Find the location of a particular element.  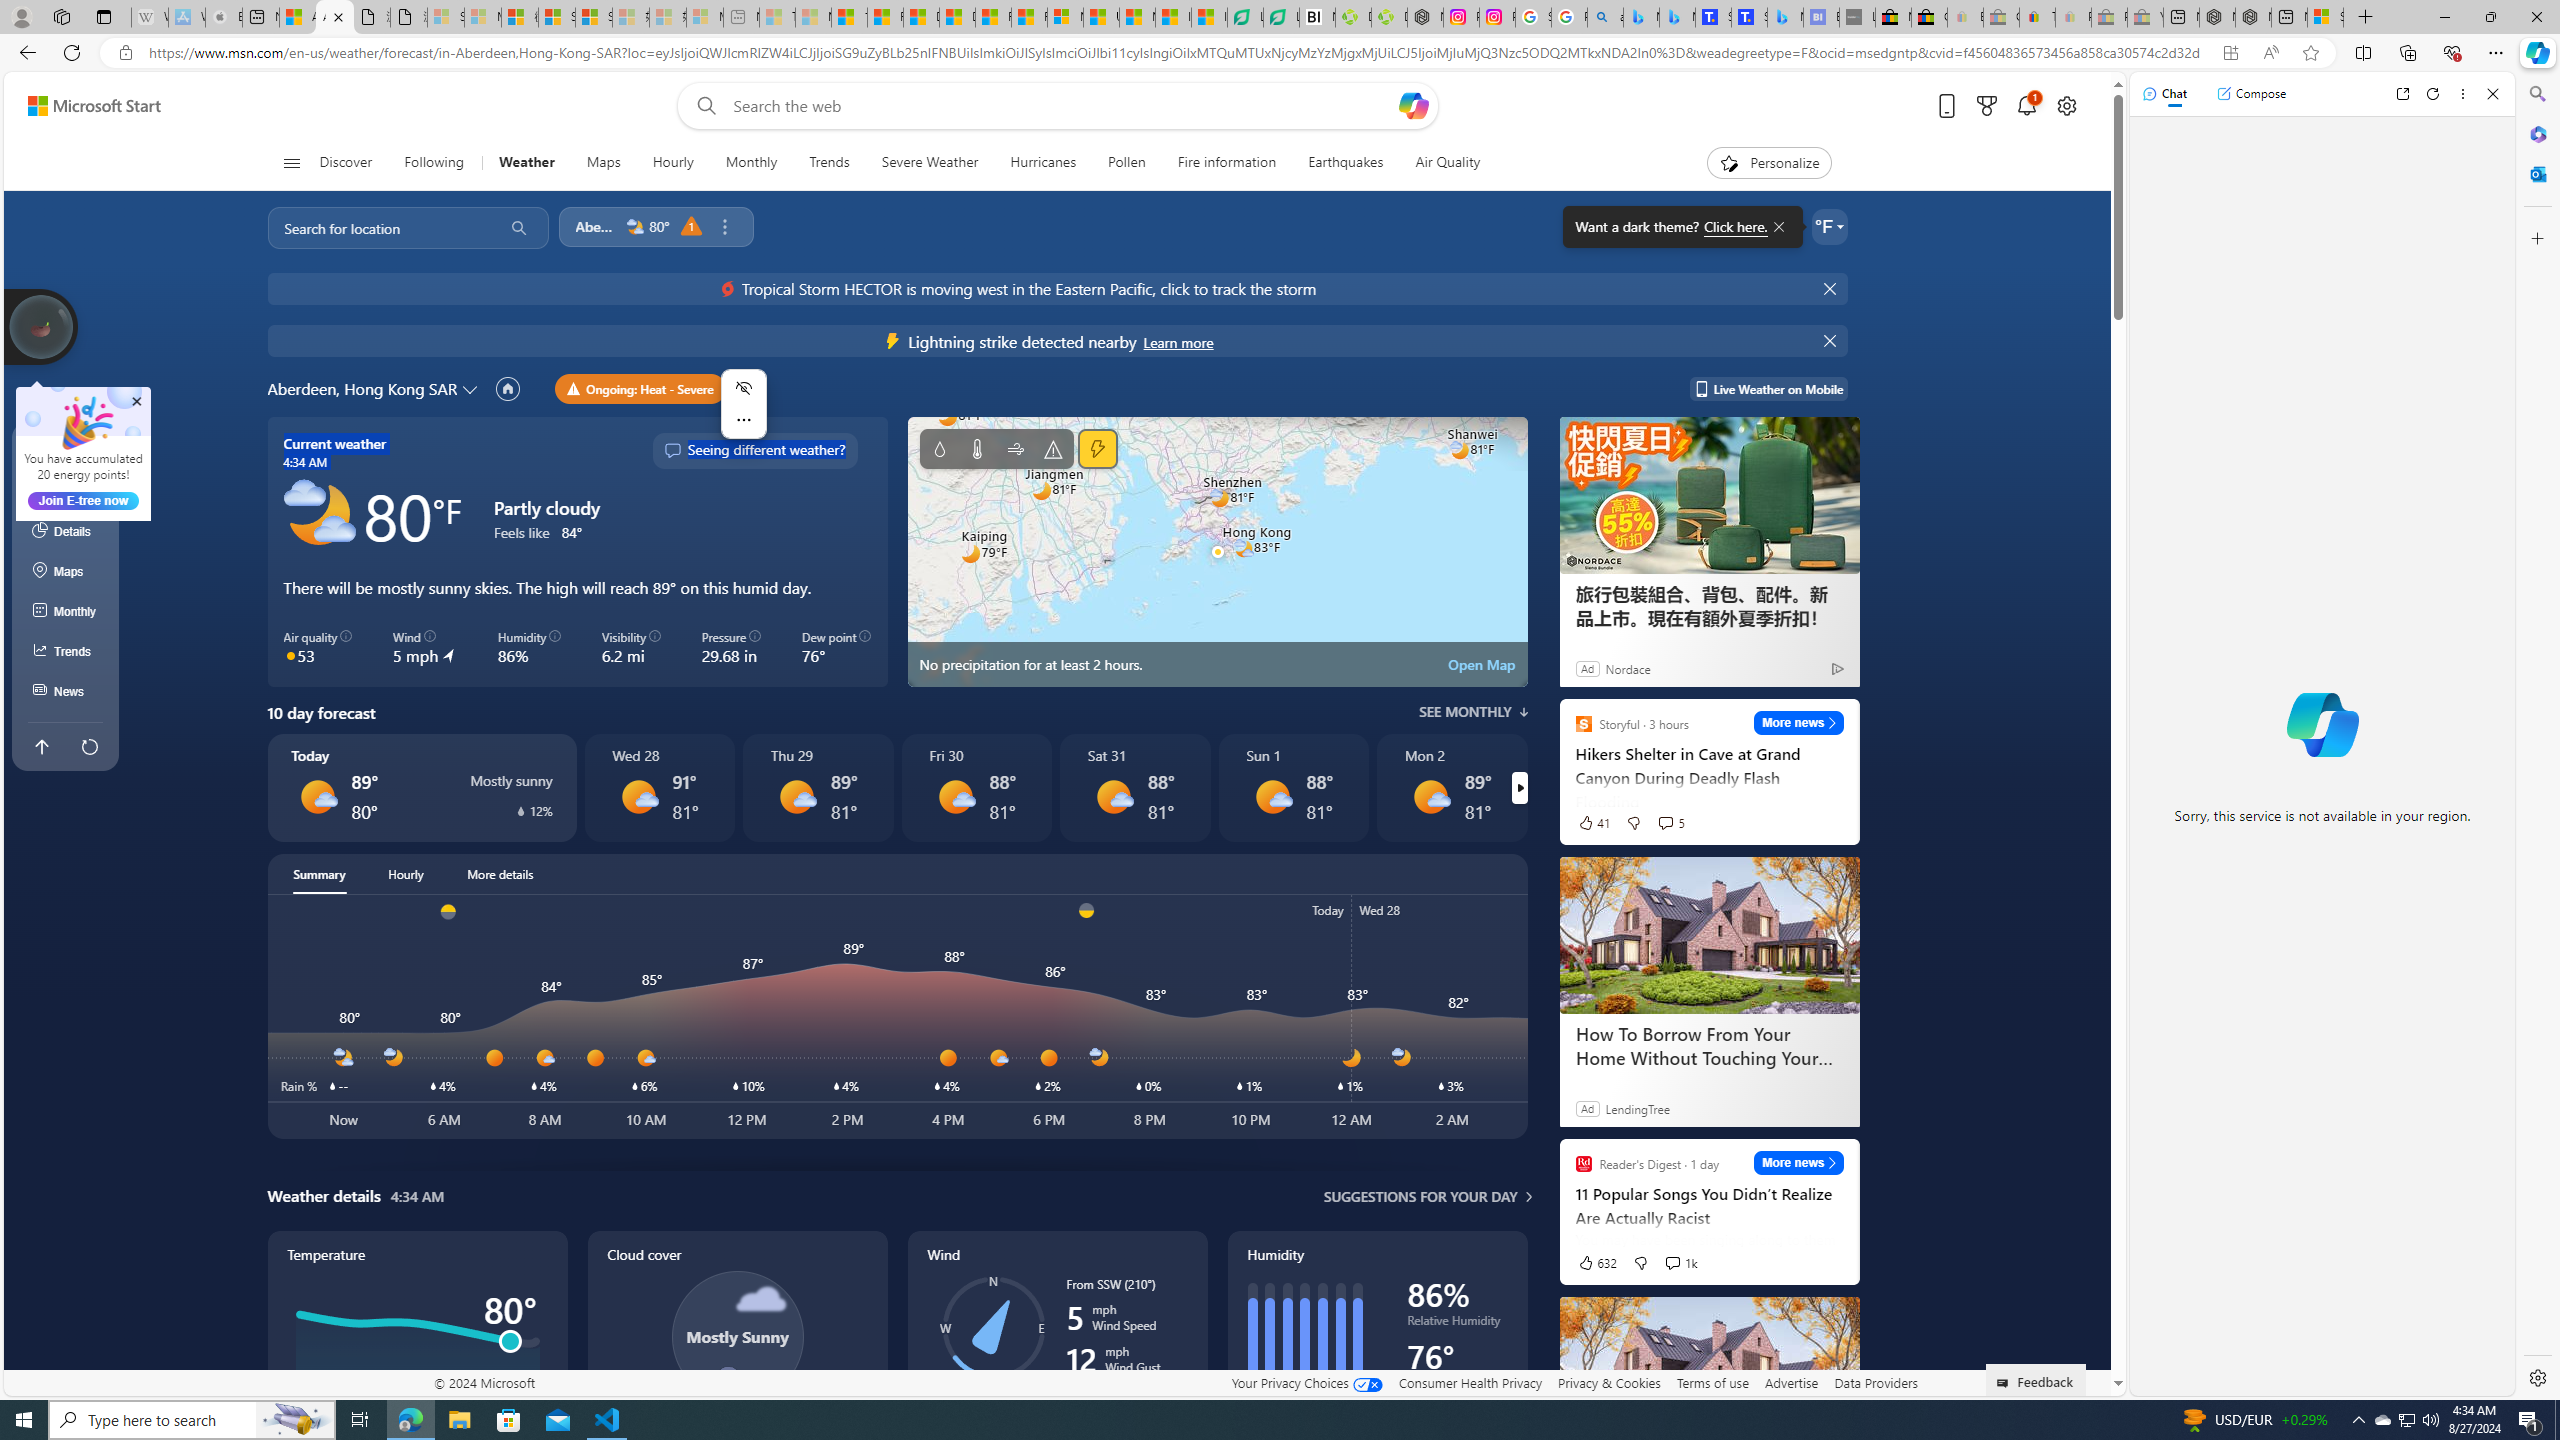

Wind is located at coordinates (1057, 1356).